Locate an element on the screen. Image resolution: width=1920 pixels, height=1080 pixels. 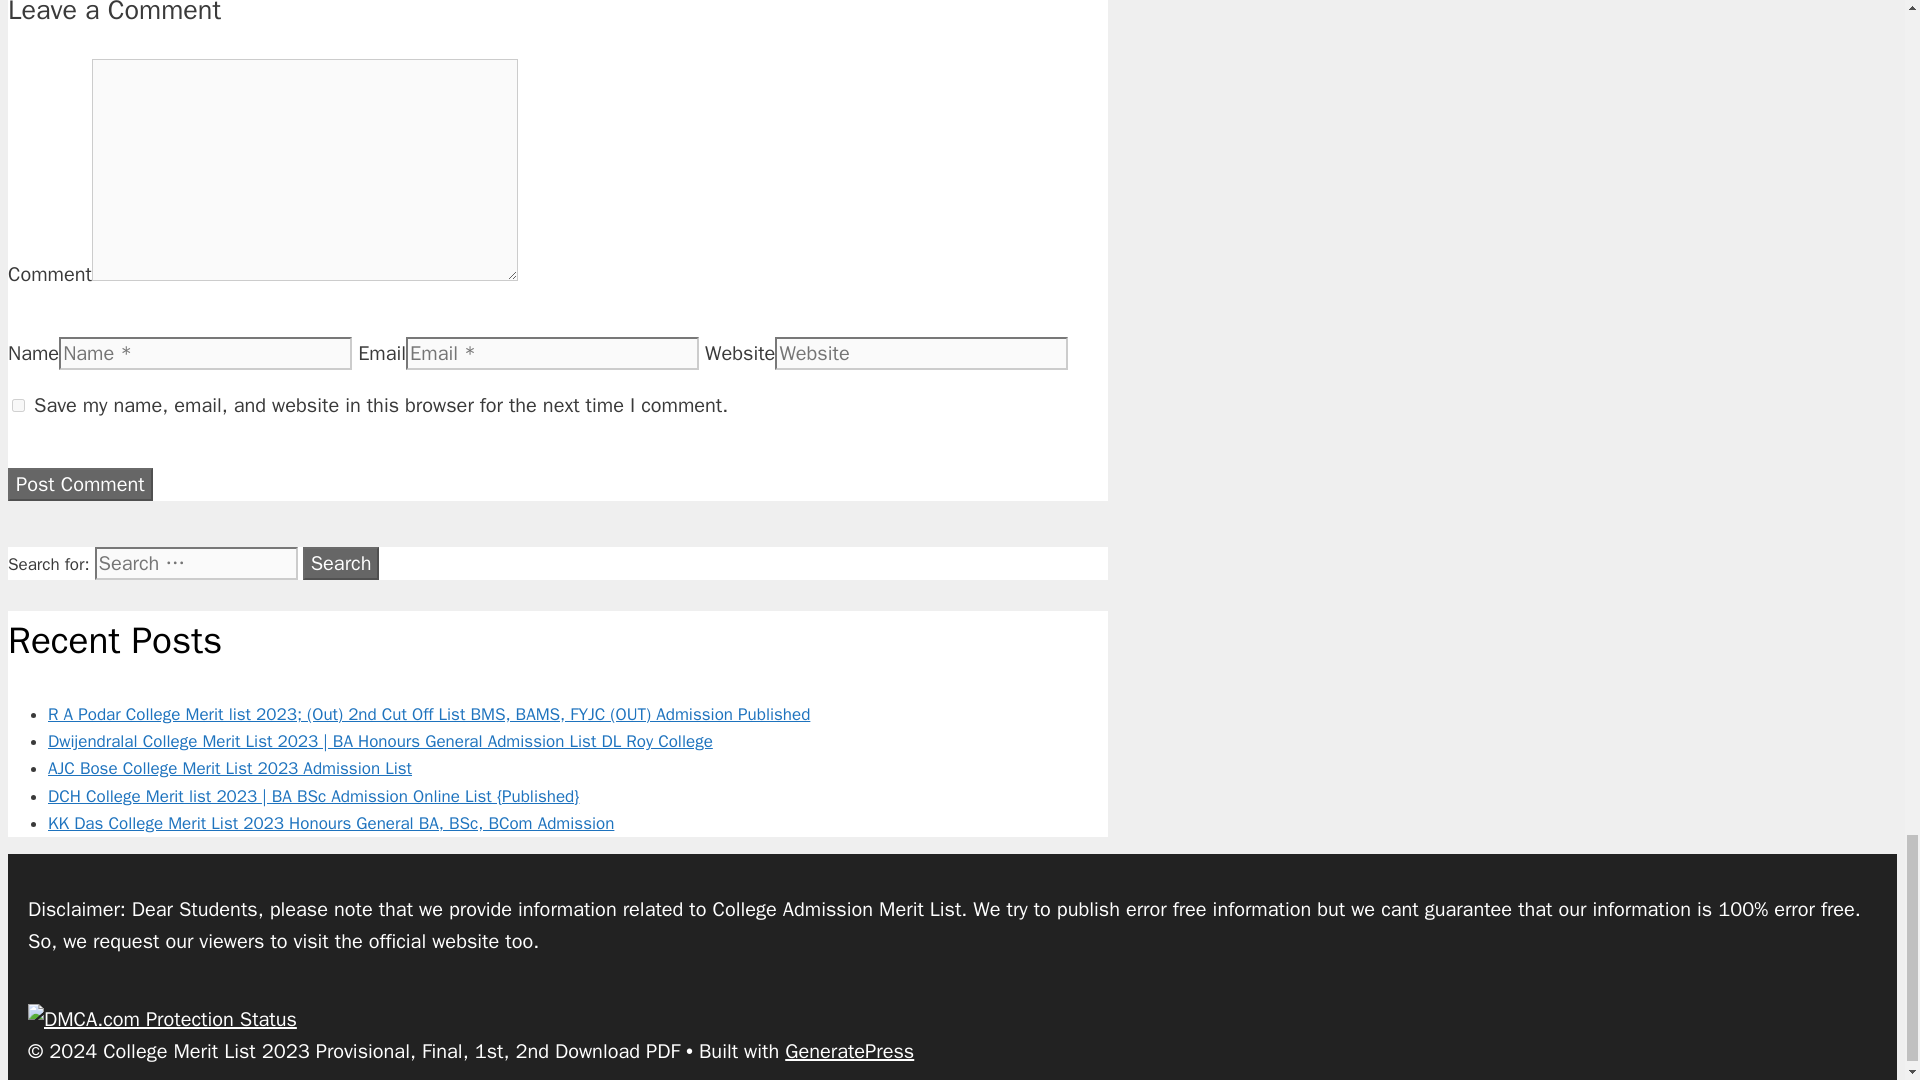
DMCA.com Protection Status is located at coordinates (162, 1019).